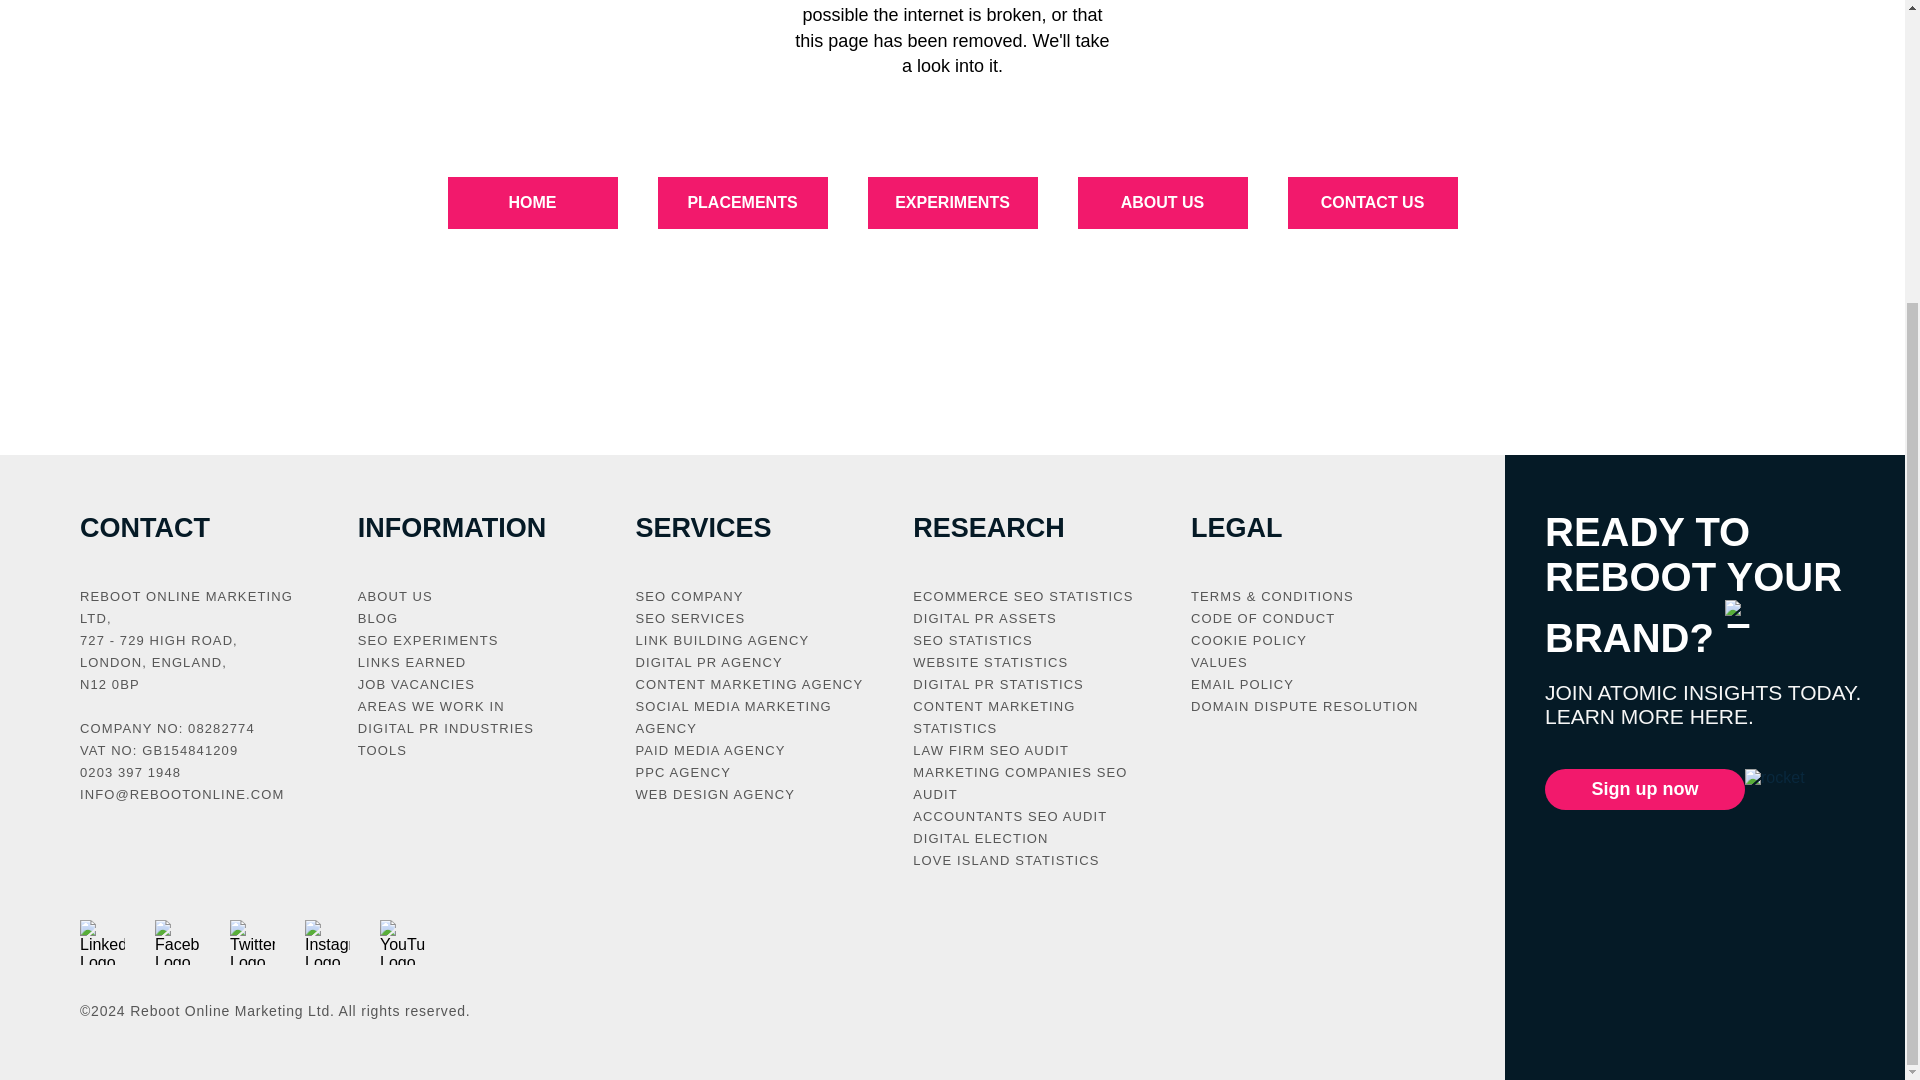 The height and width of the screenshot is (1080, 1920). What do you see at coordinates (742, 202) in the screenshot?
I see `Placements` at bounding box center [742, 202].